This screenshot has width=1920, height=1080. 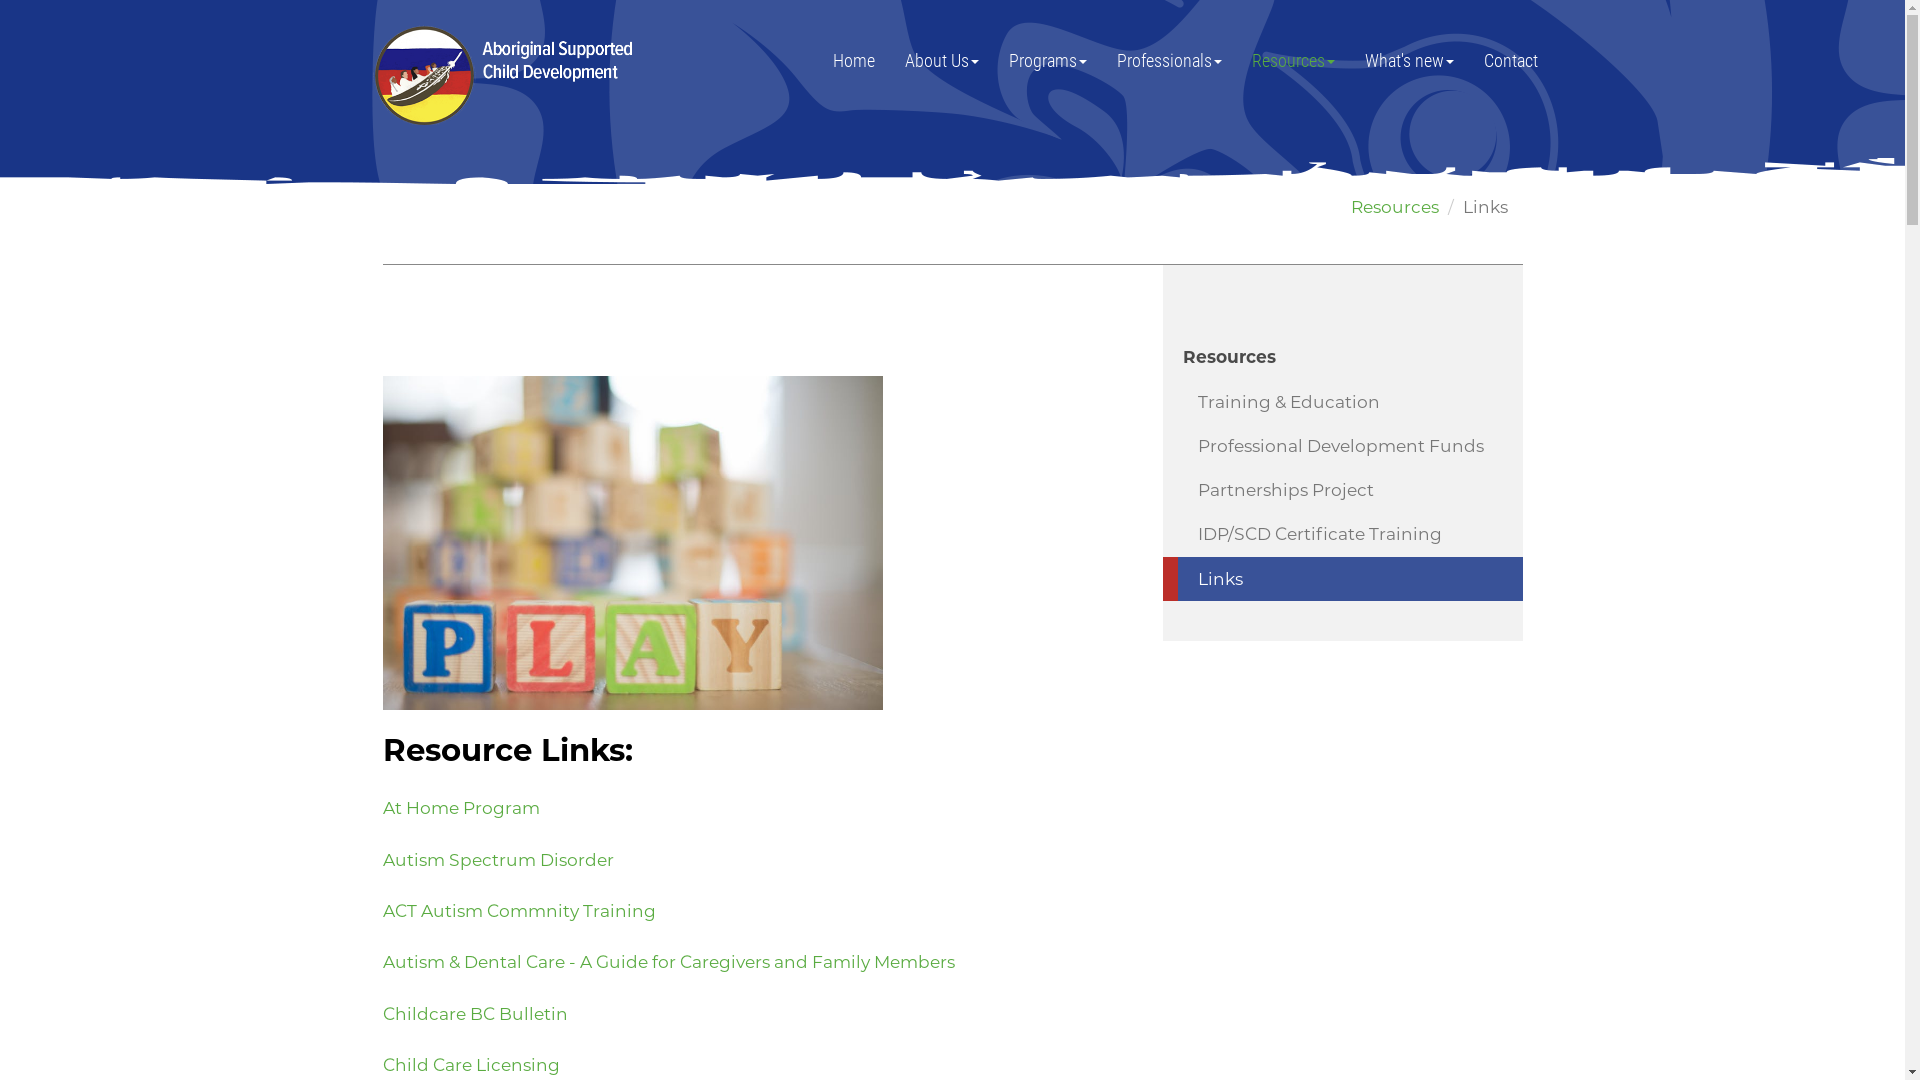 I want to click on Child Care Licensing, so click(x=470, y=1064).